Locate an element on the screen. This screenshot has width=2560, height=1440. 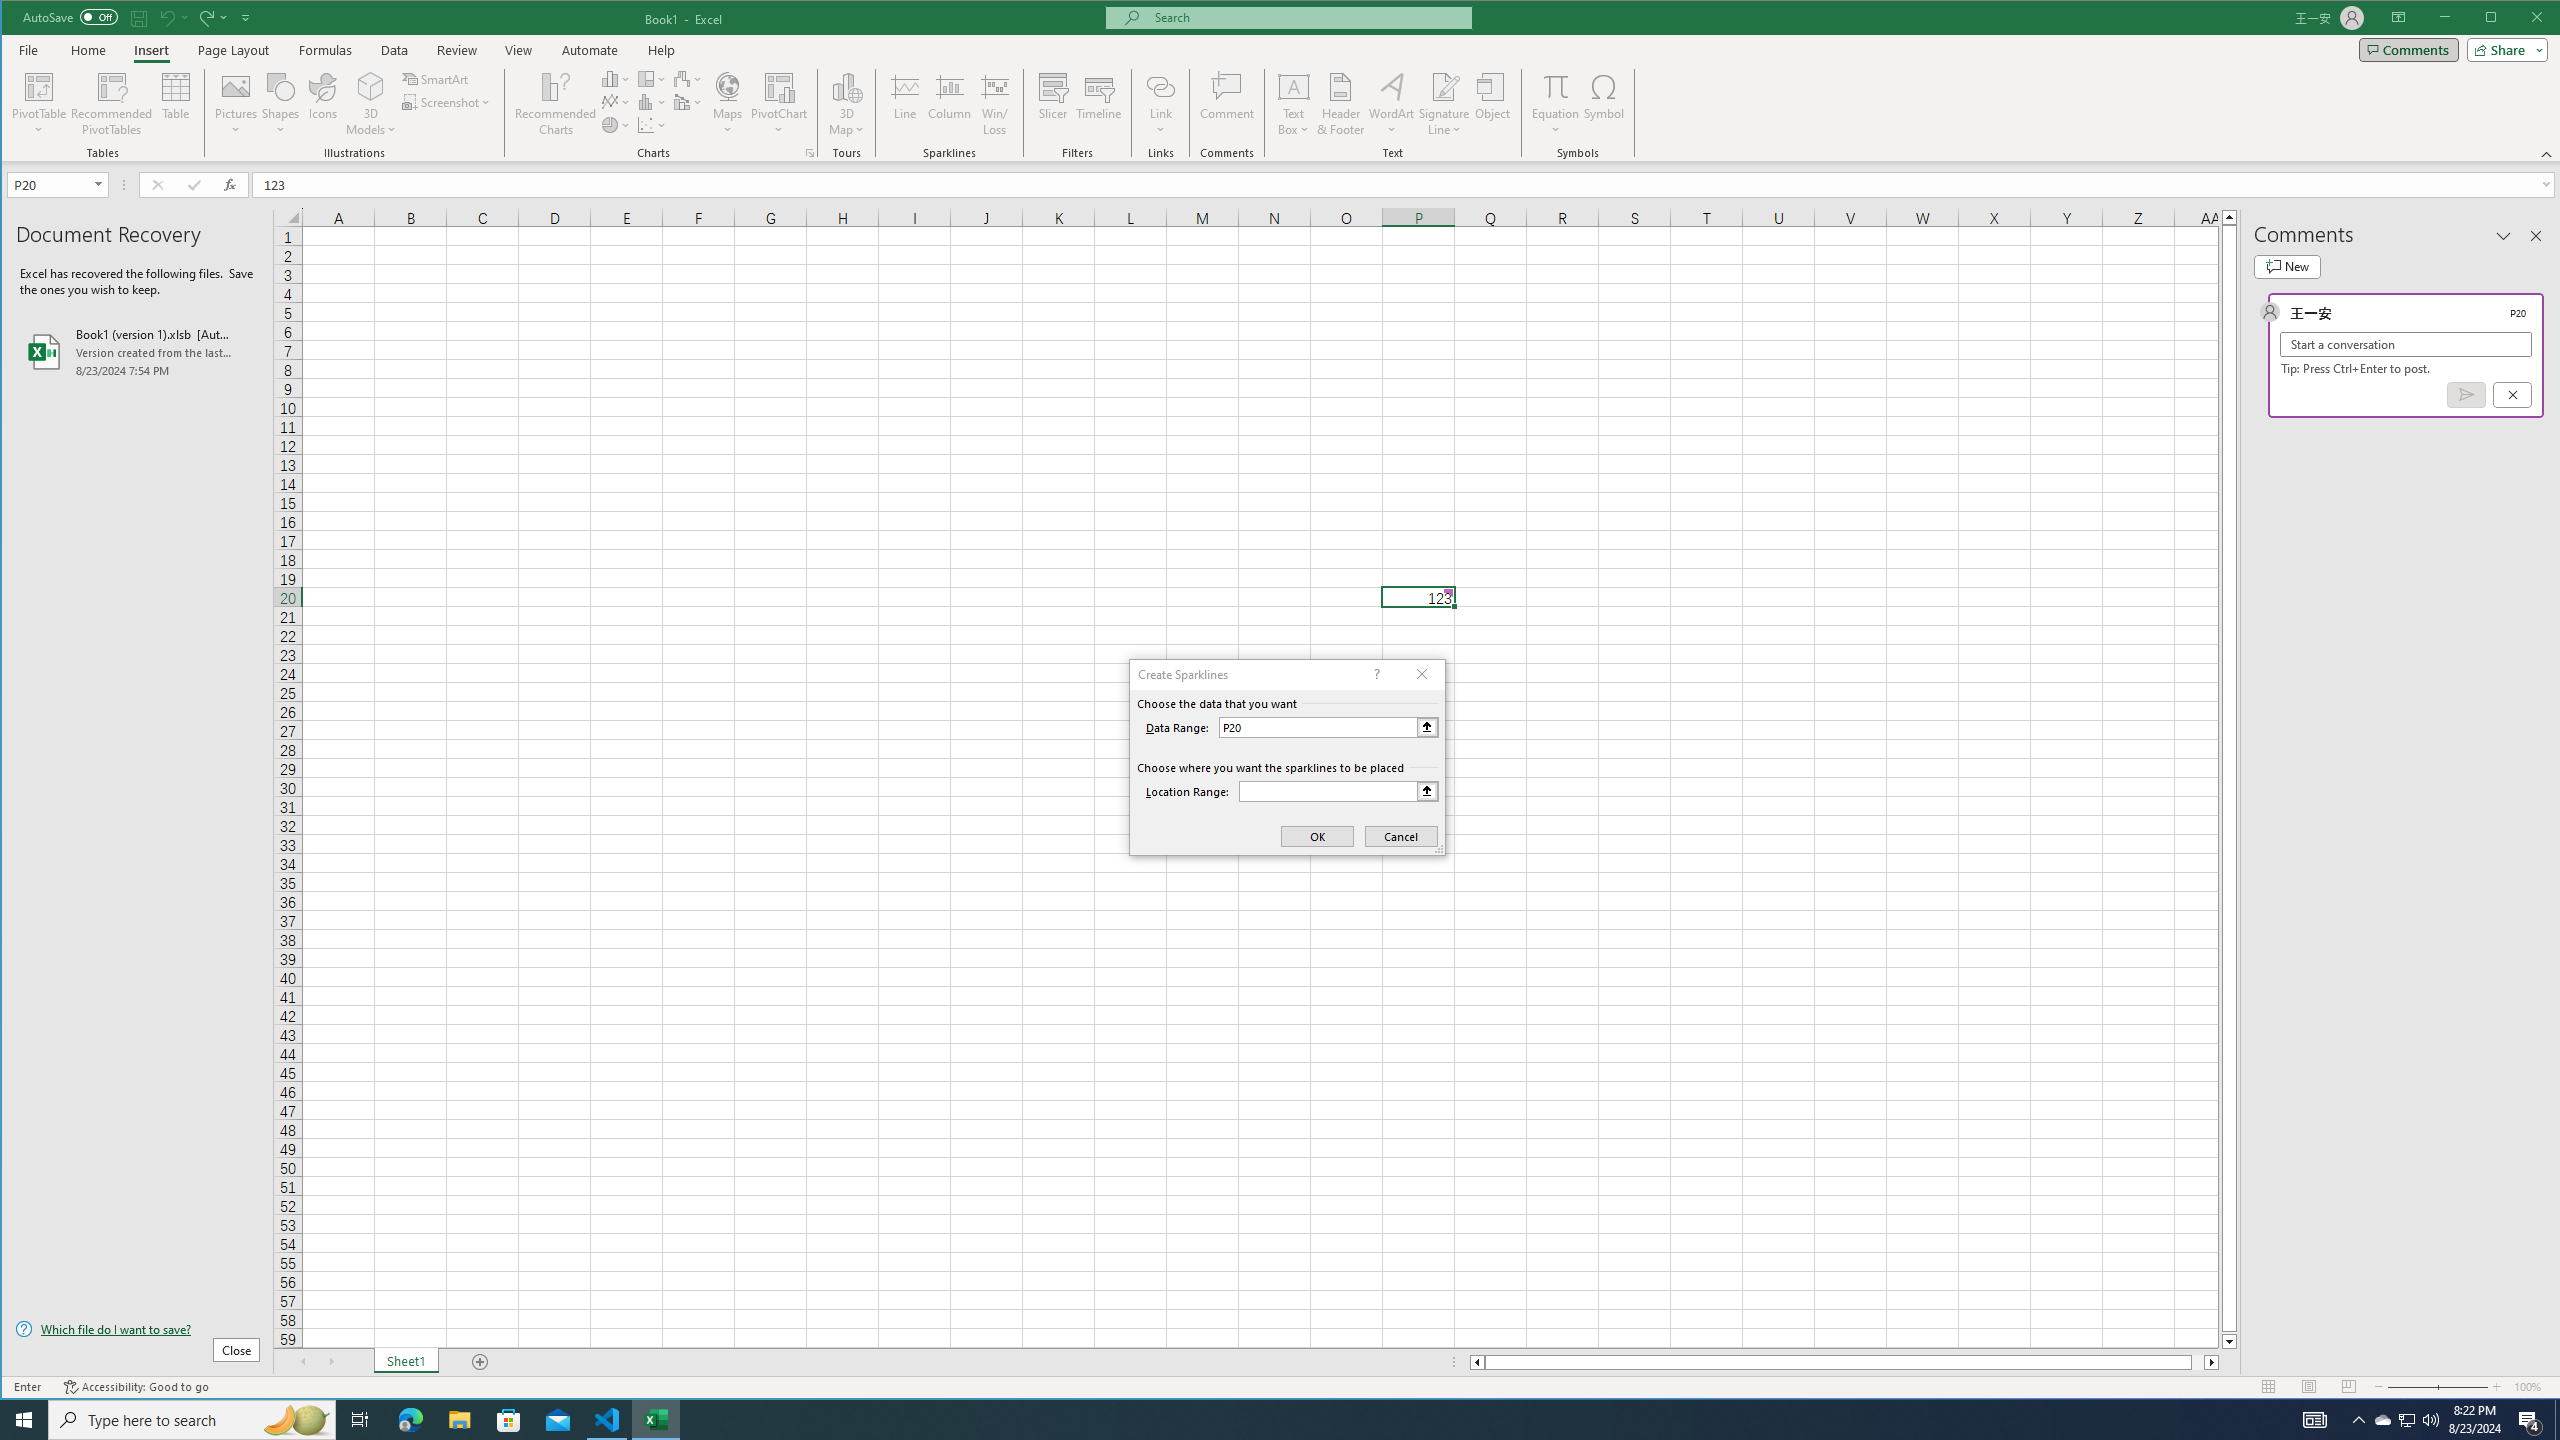
Slicer... is located at coordinates (1053, 104).